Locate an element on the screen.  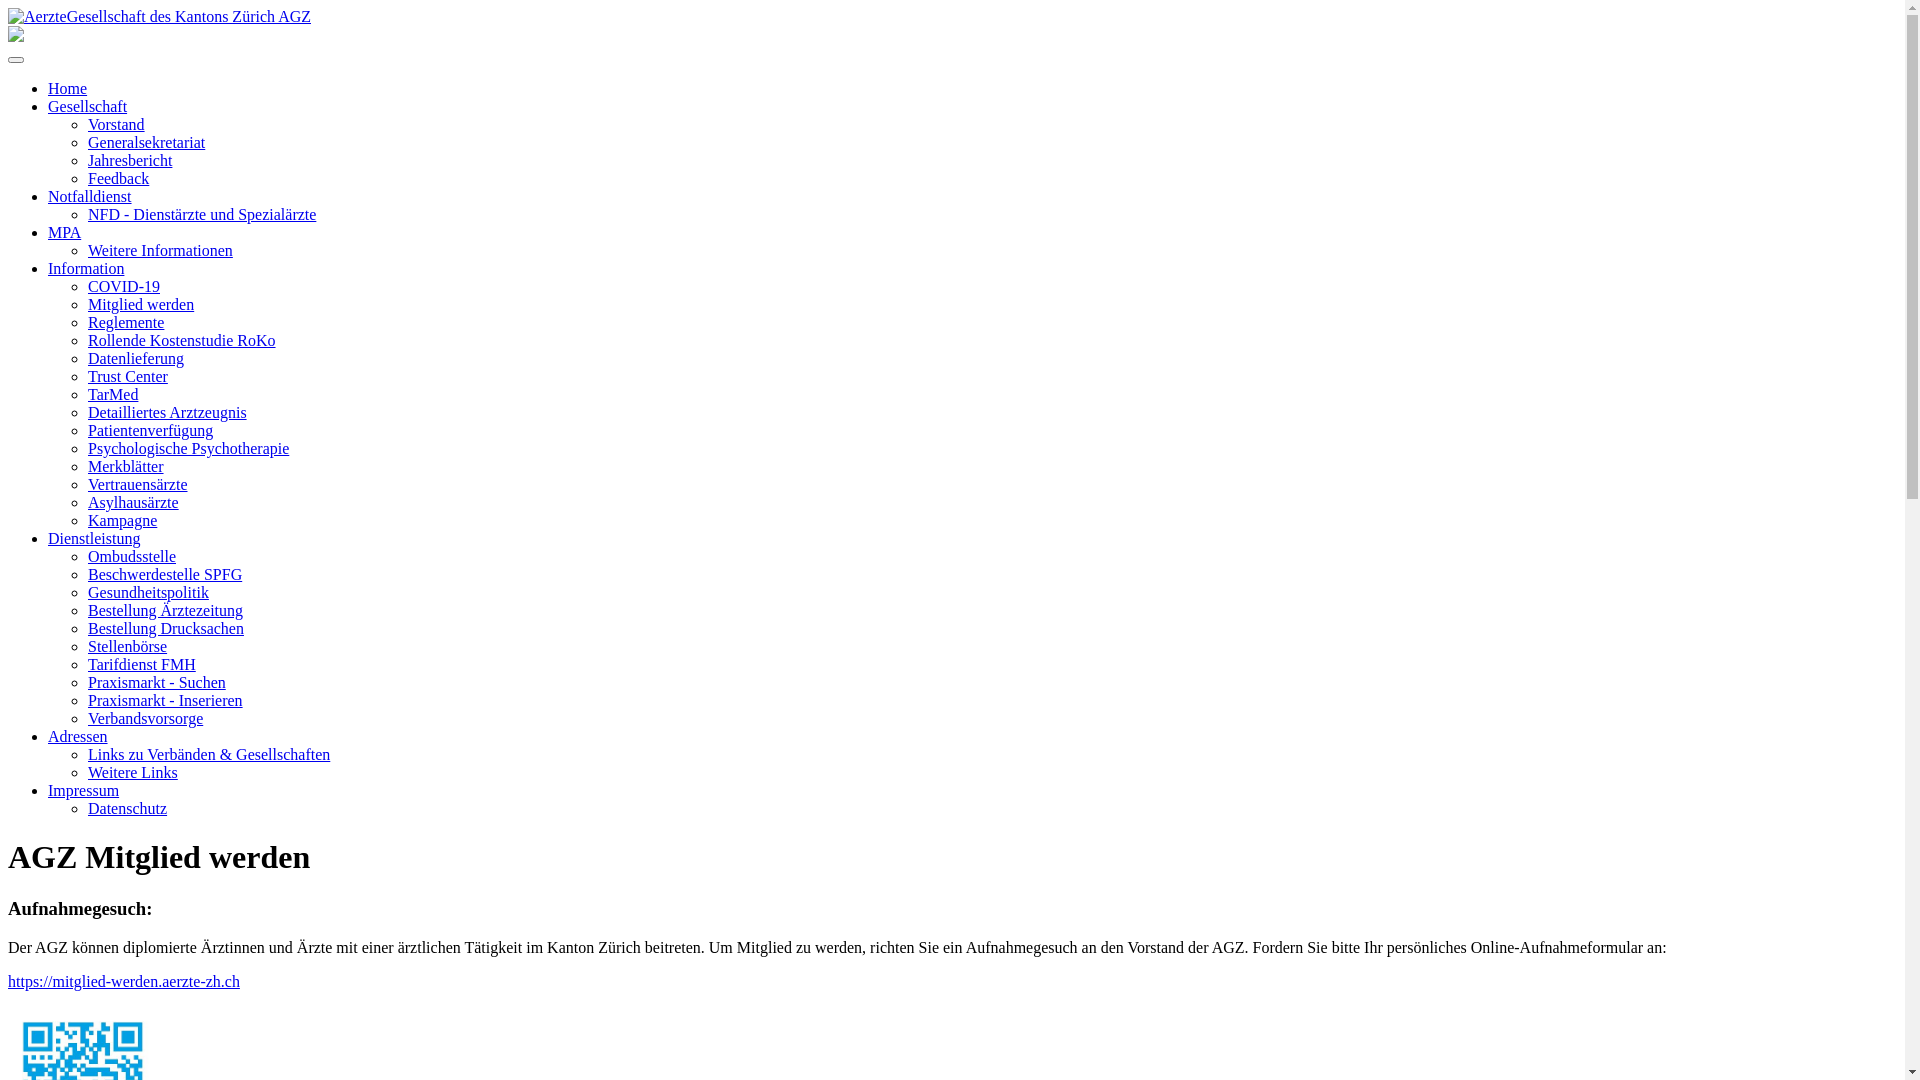
MPA is located at coordinates (64, 232).